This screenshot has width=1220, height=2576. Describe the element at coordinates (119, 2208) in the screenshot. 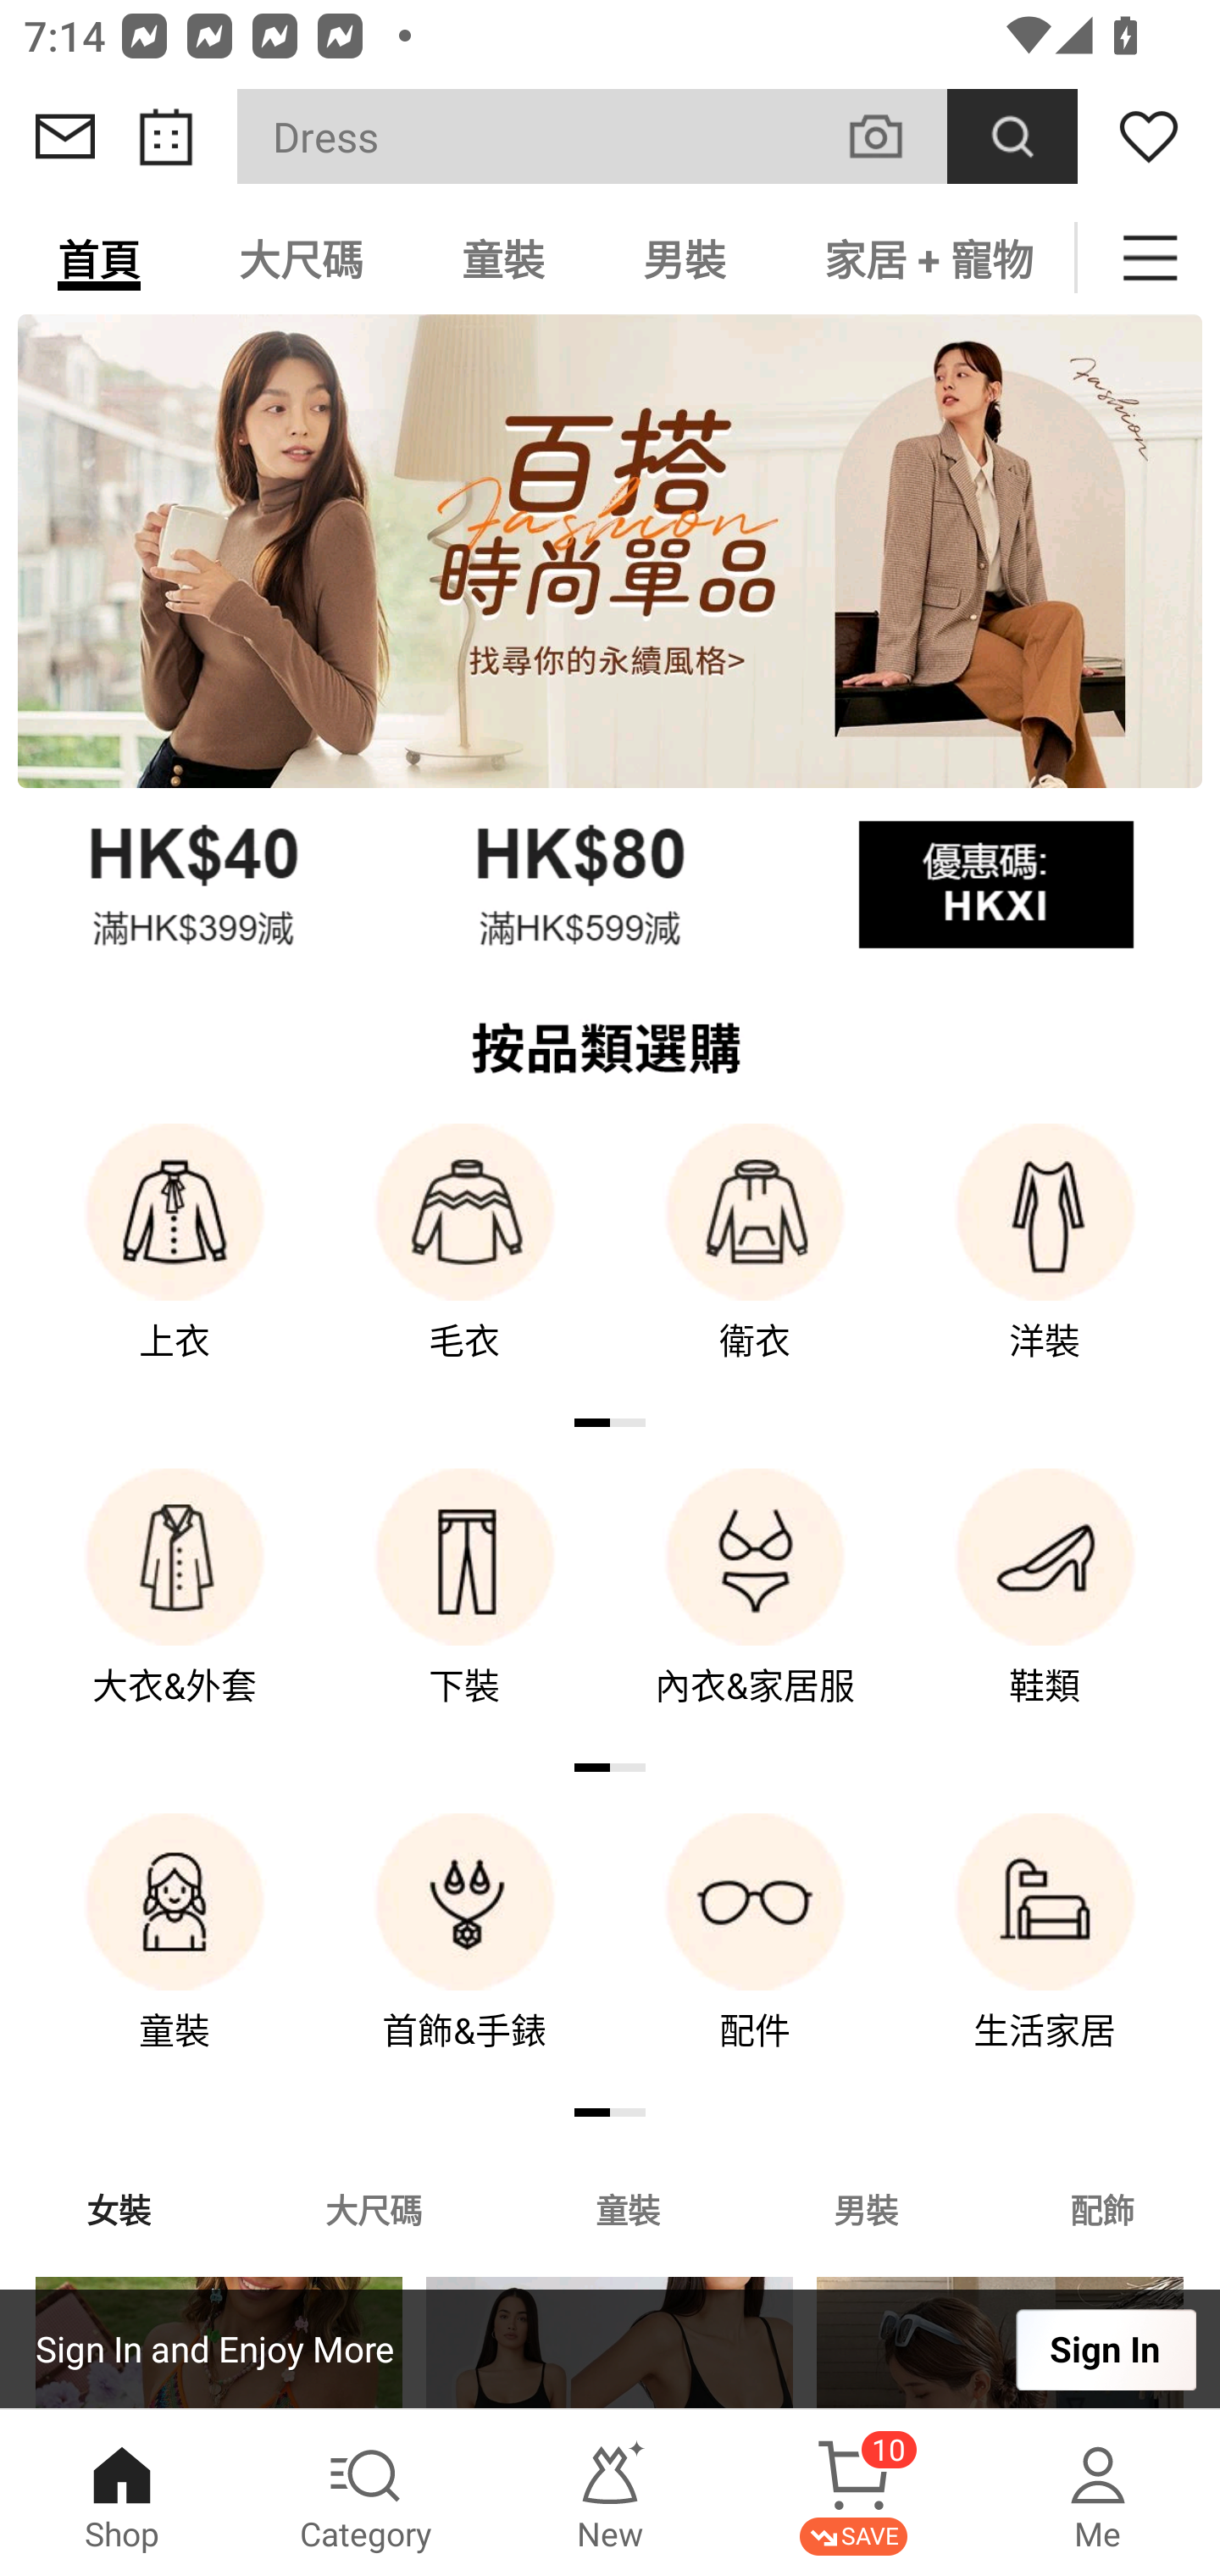

I see `女裝` at that location.